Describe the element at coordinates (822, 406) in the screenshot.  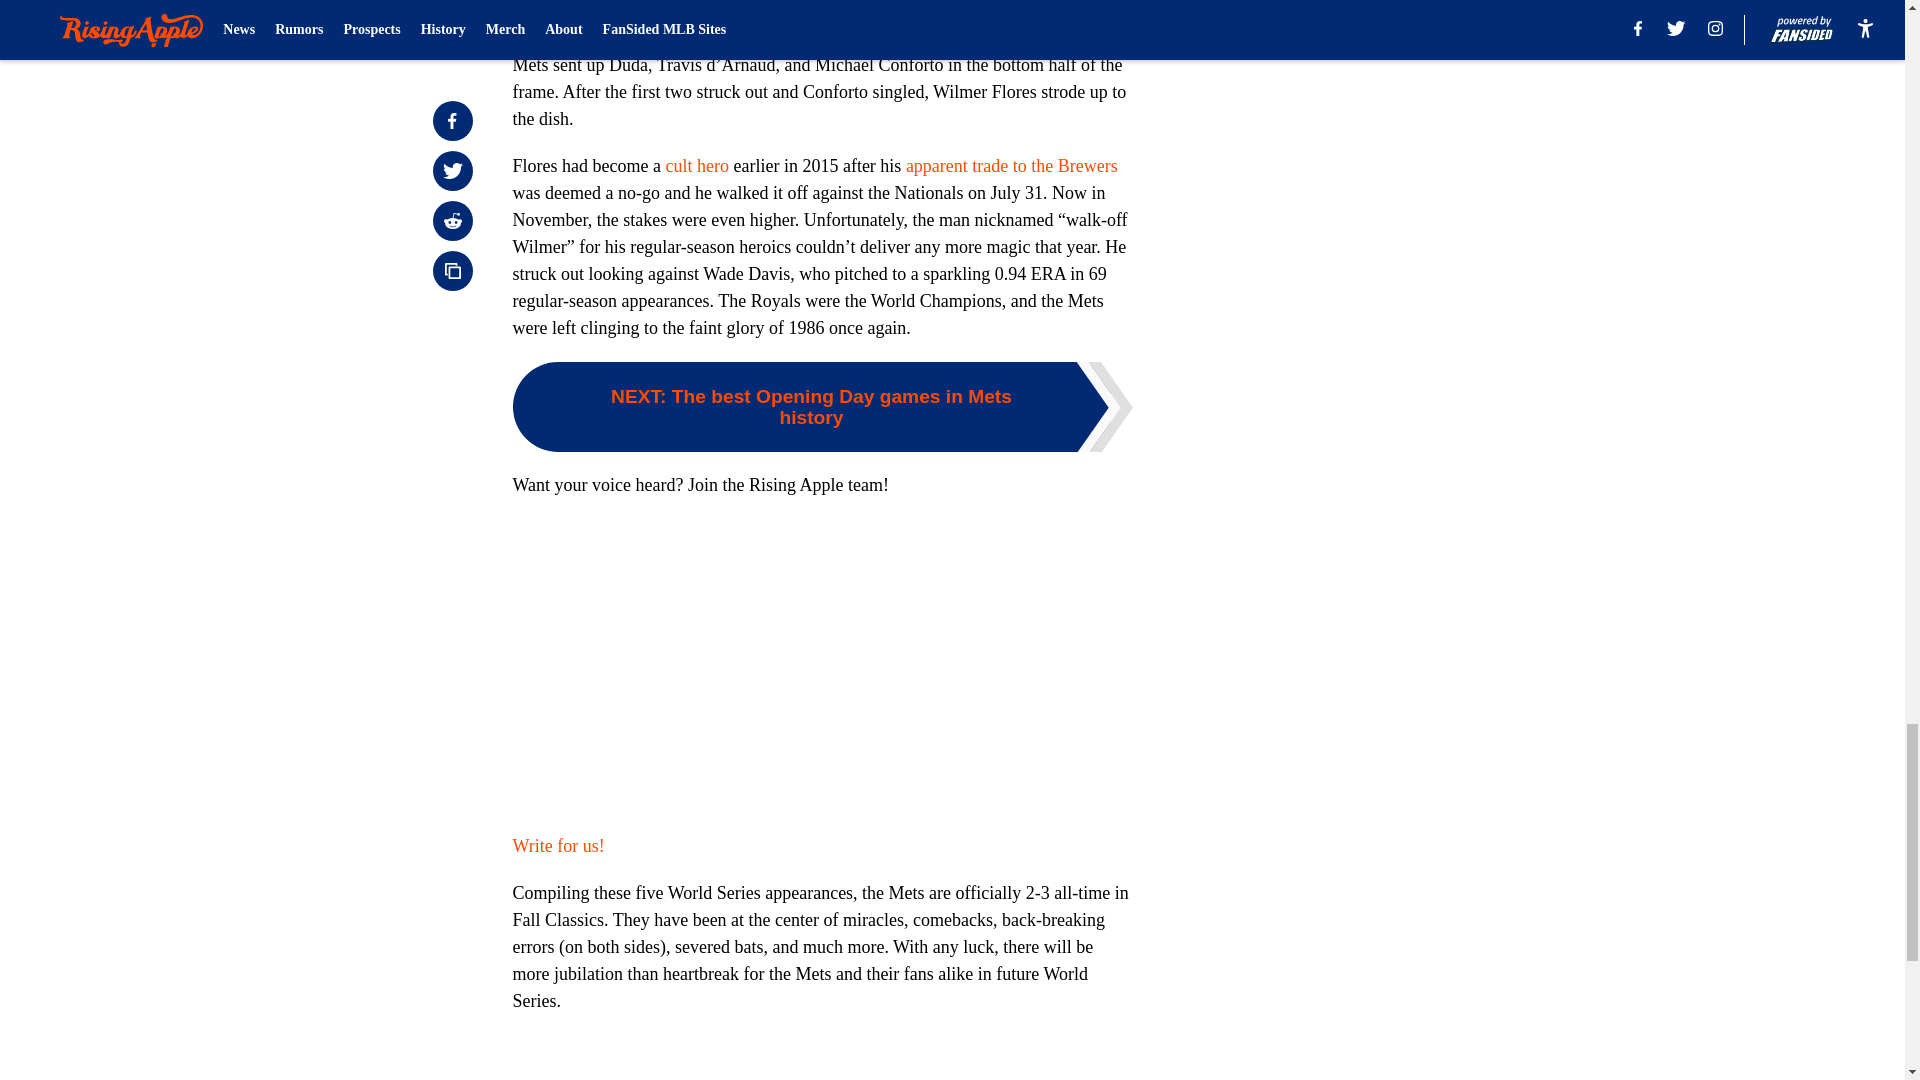
I see `NEXT: The best Opening Day games in Mets history` at that location.